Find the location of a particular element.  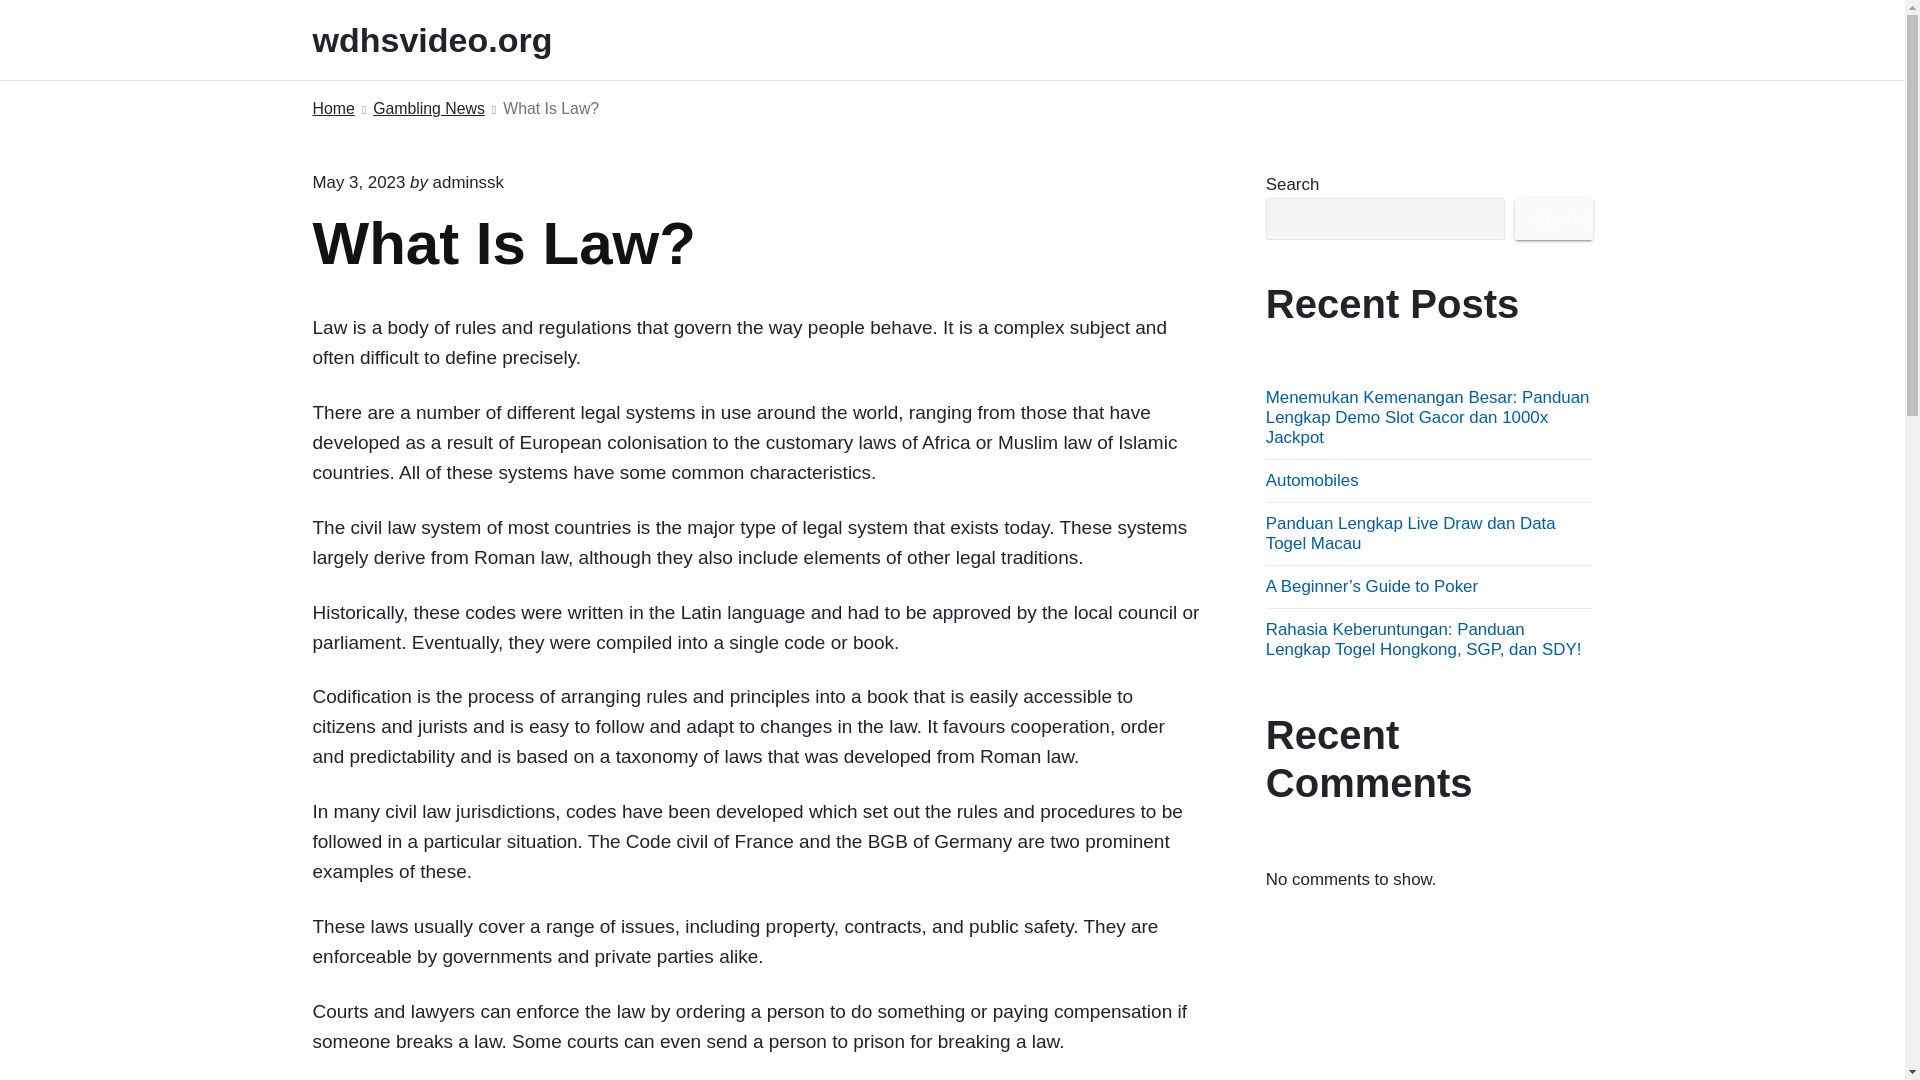

wdhsvideo.org is located at coordinates (458, 40).